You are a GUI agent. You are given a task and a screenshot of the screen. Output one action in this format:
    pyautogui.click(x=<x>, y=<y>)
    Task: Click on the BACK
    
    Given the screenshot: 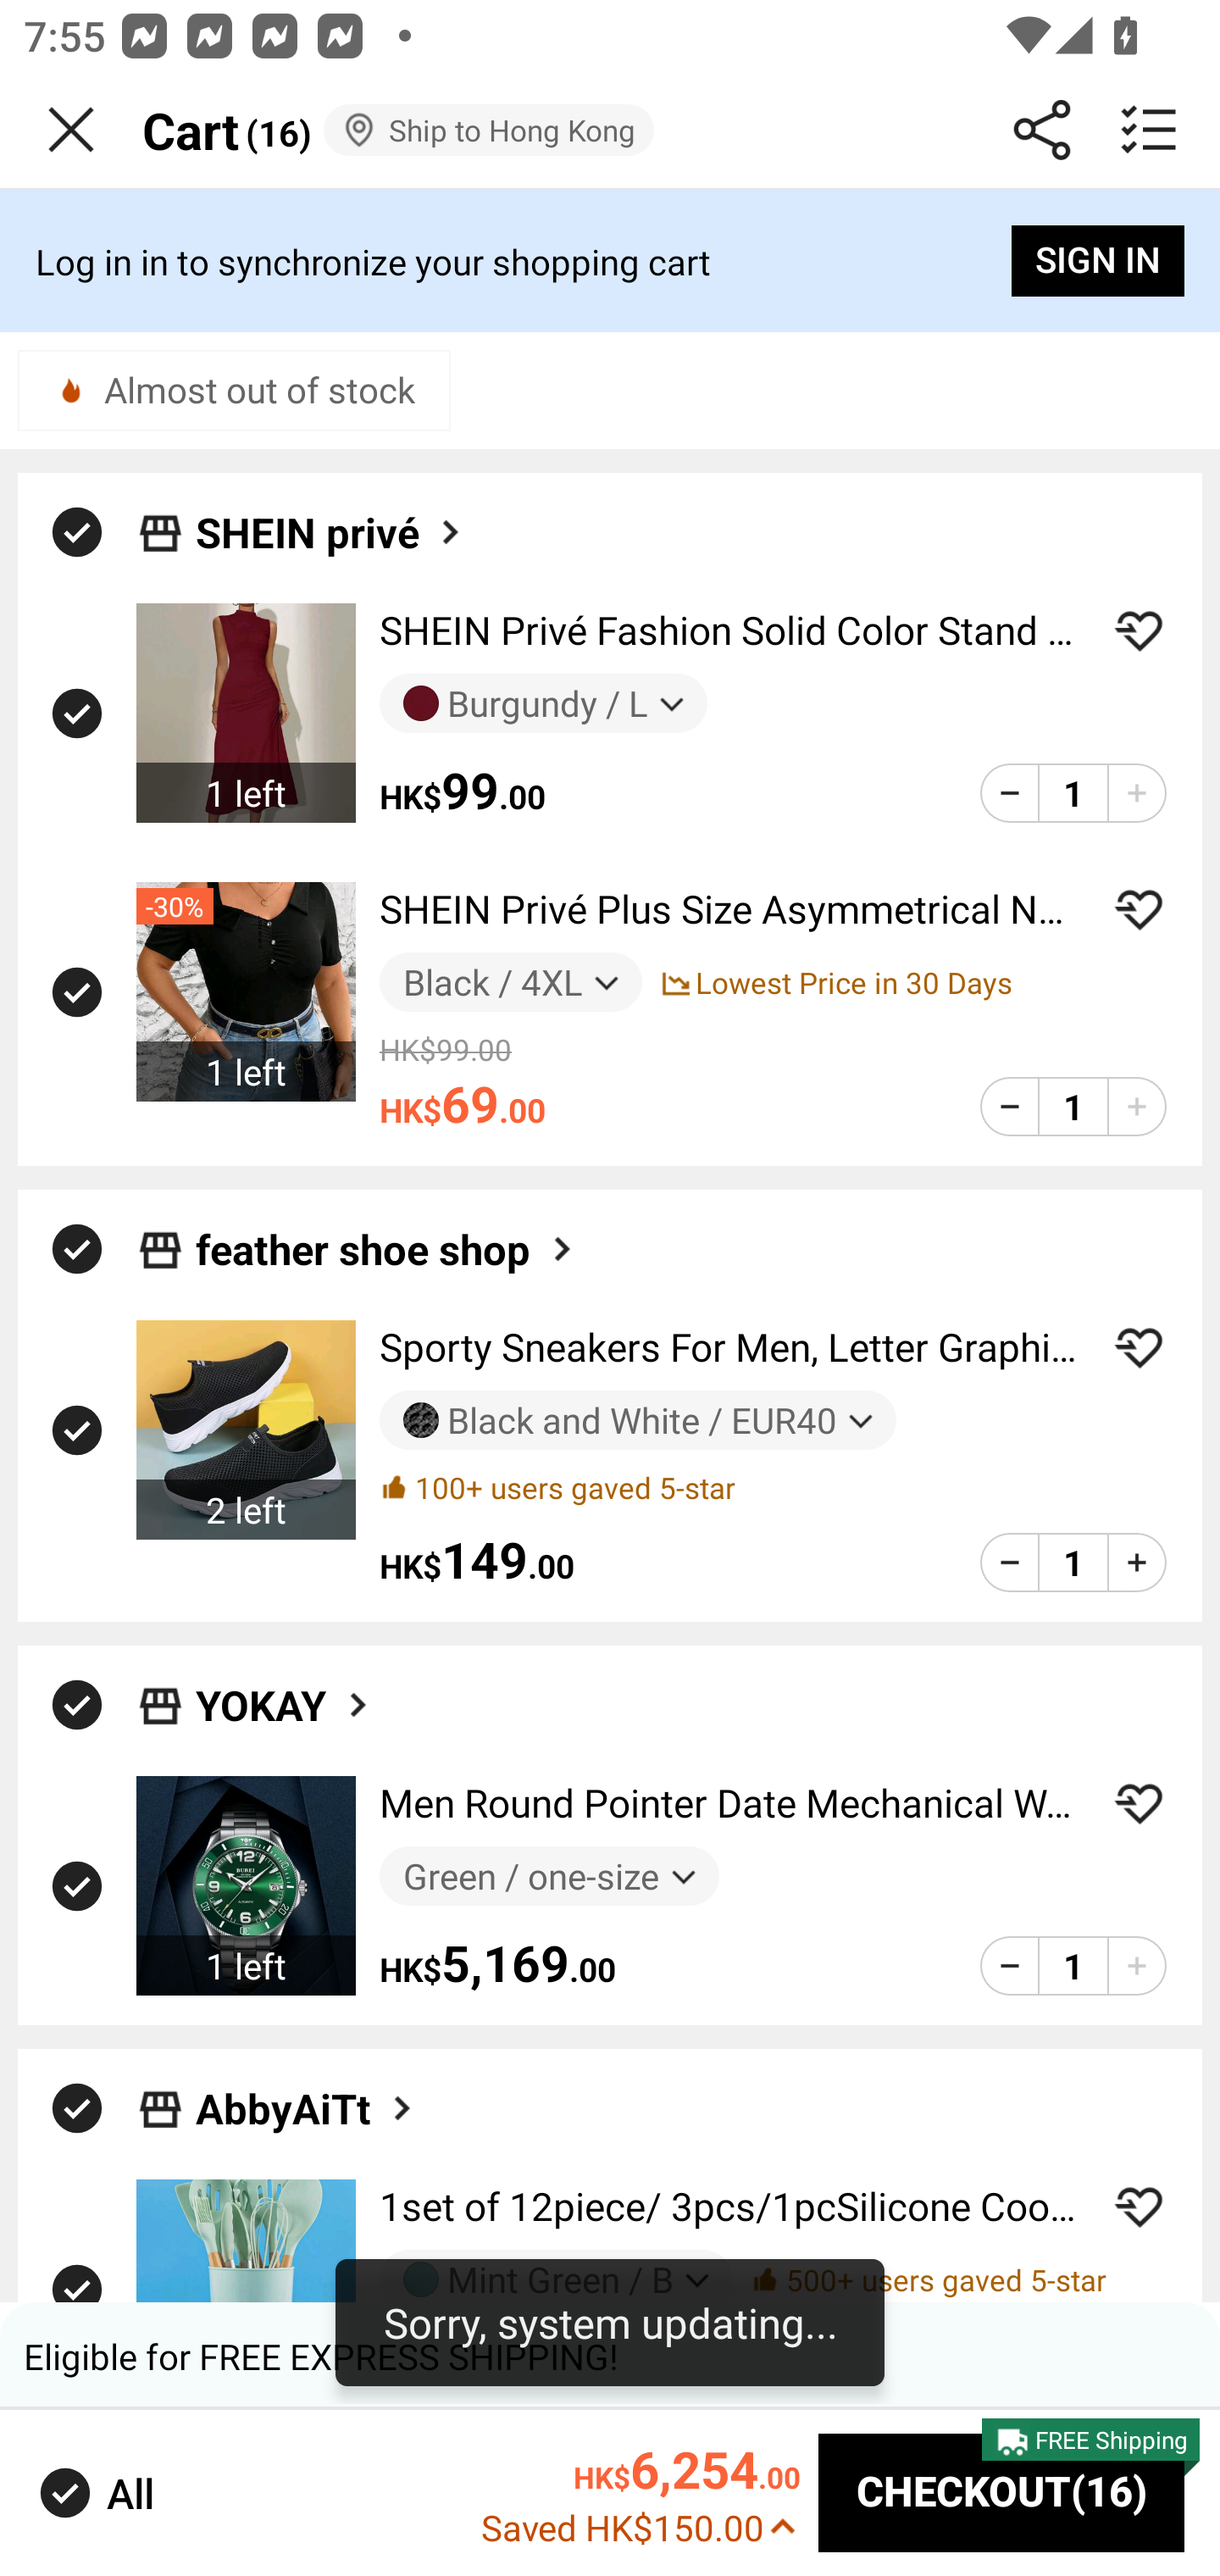 What is the action you would take?
    pyautogui.click(x=71, y=130)
    